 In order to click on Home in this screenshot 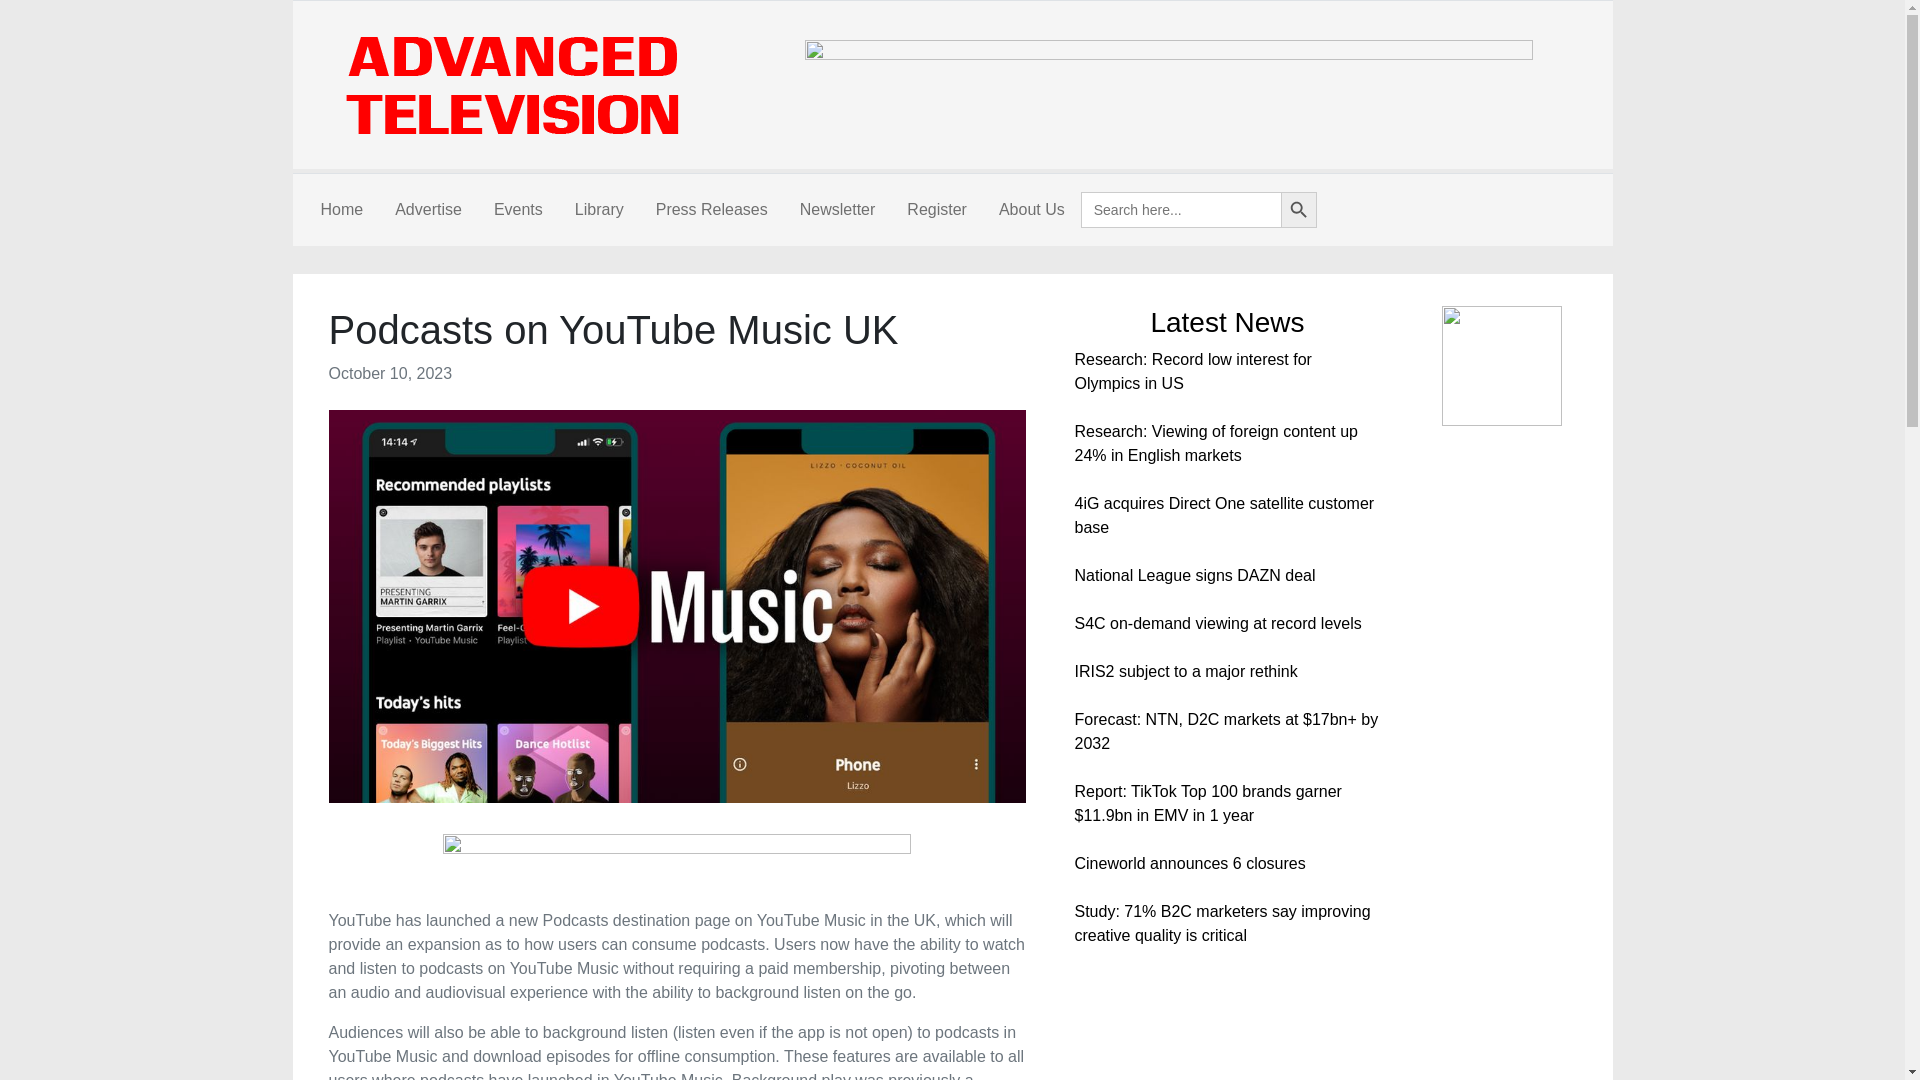, I will do `click(340, 210)`.